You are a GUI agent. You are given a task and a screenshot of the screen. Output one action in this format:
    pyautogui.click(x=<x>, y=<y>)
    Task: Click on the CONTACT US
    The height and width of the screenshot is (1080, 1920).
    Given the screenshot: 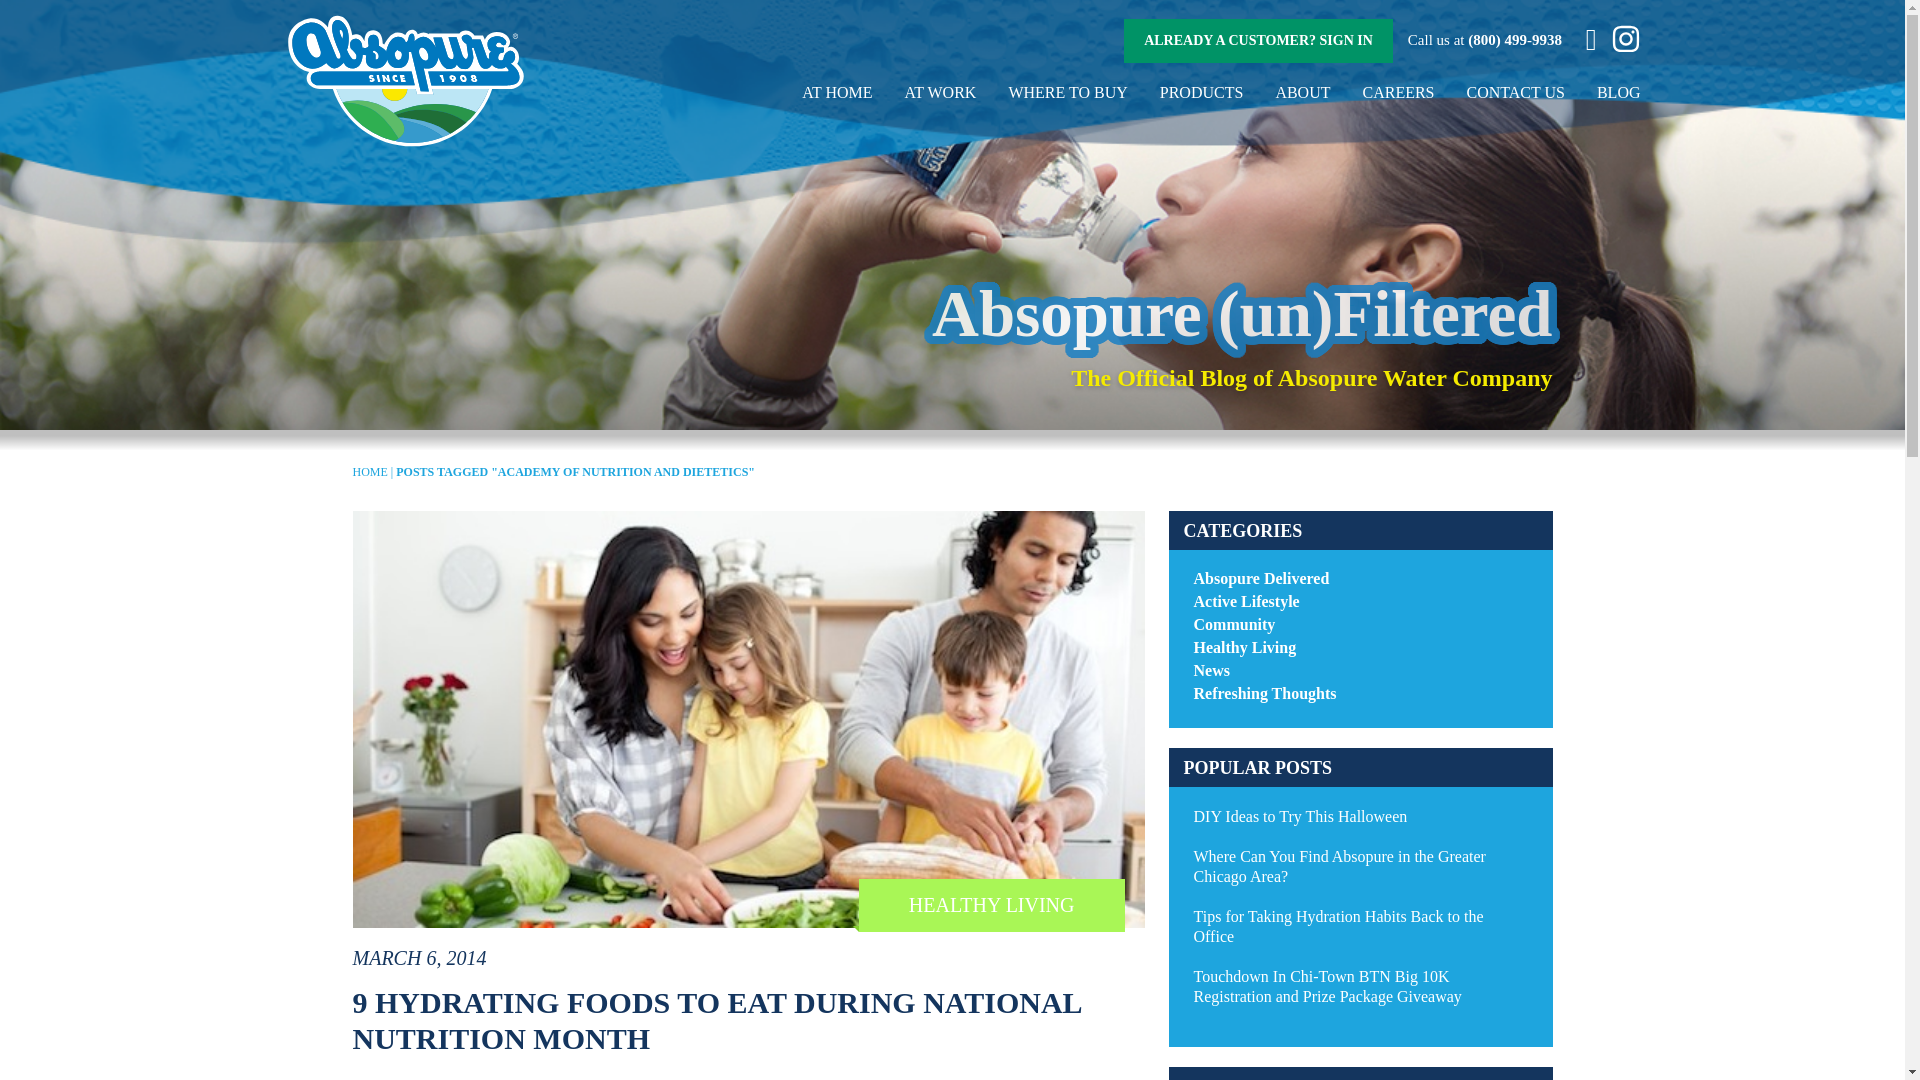 What is the action you would take?
    pyautogui.click(x=1515, y=92)
    